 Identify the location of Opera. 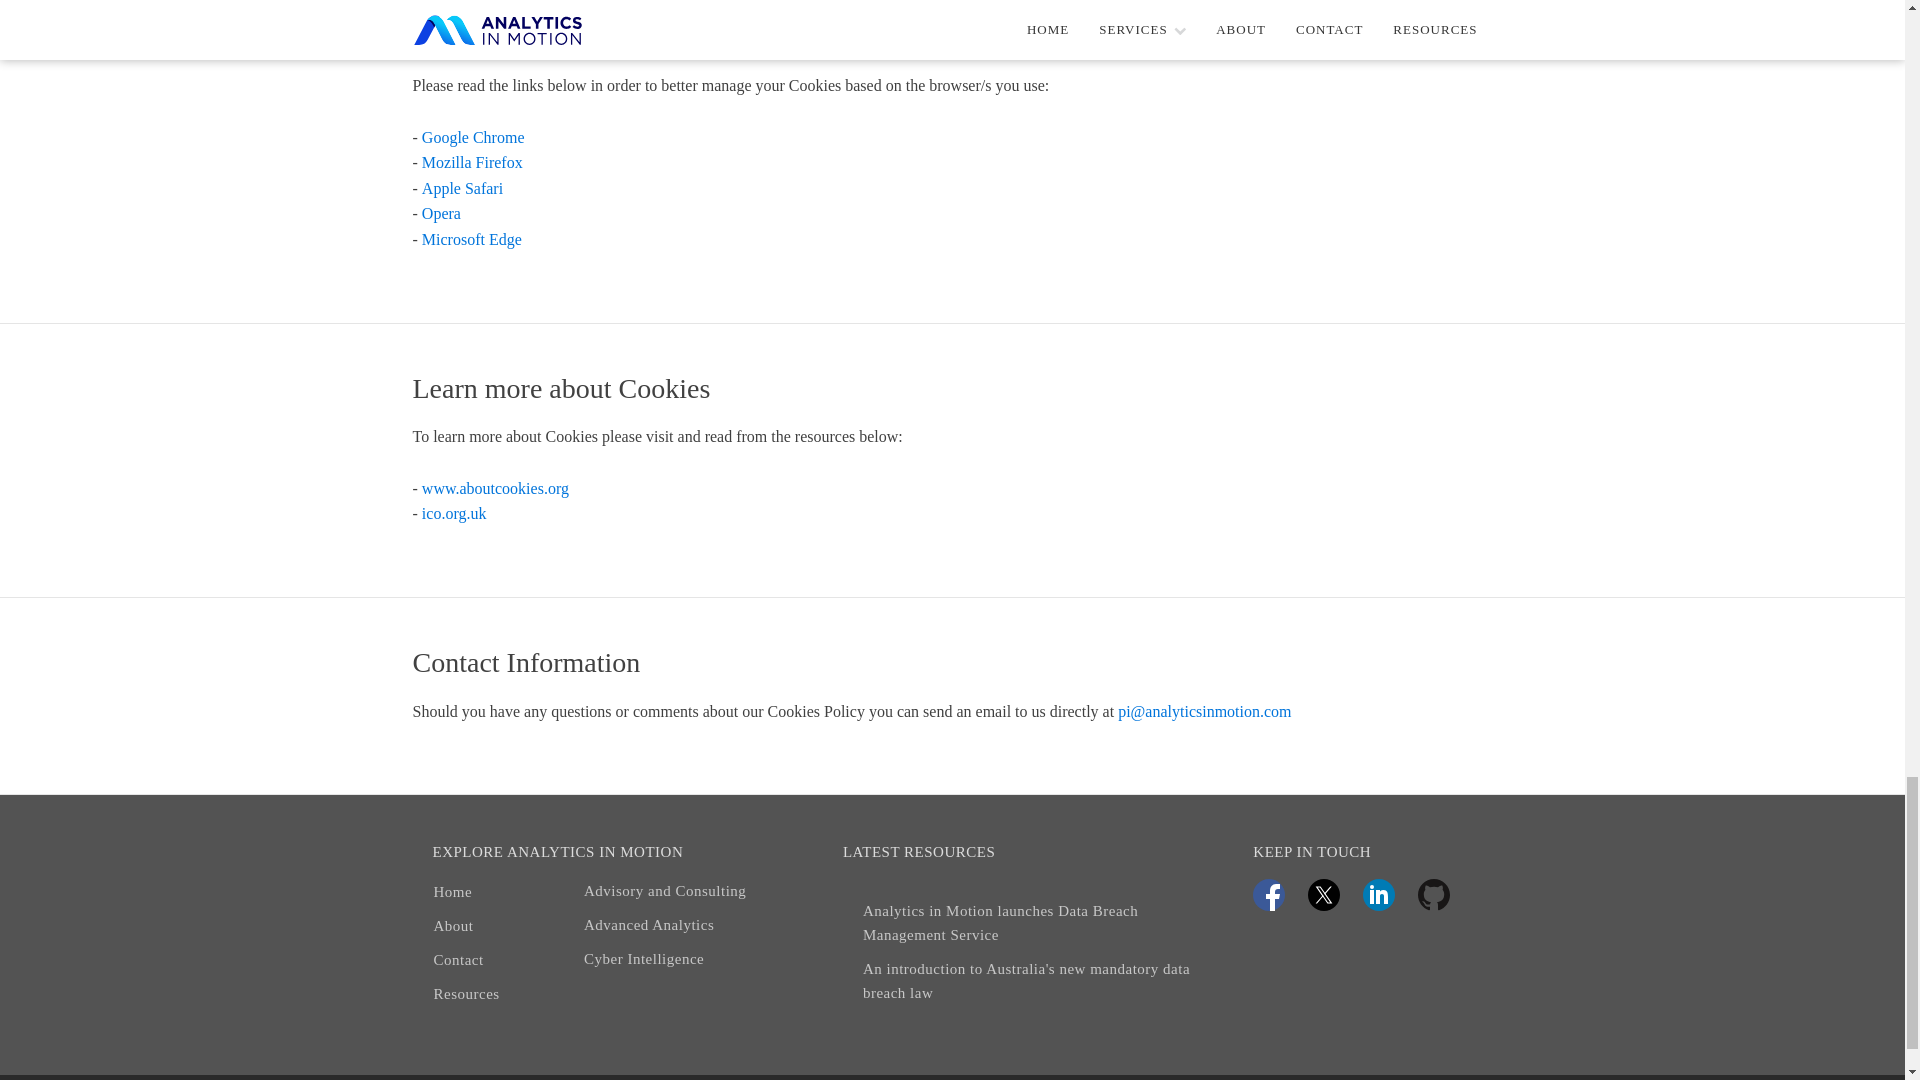
(441, 213).